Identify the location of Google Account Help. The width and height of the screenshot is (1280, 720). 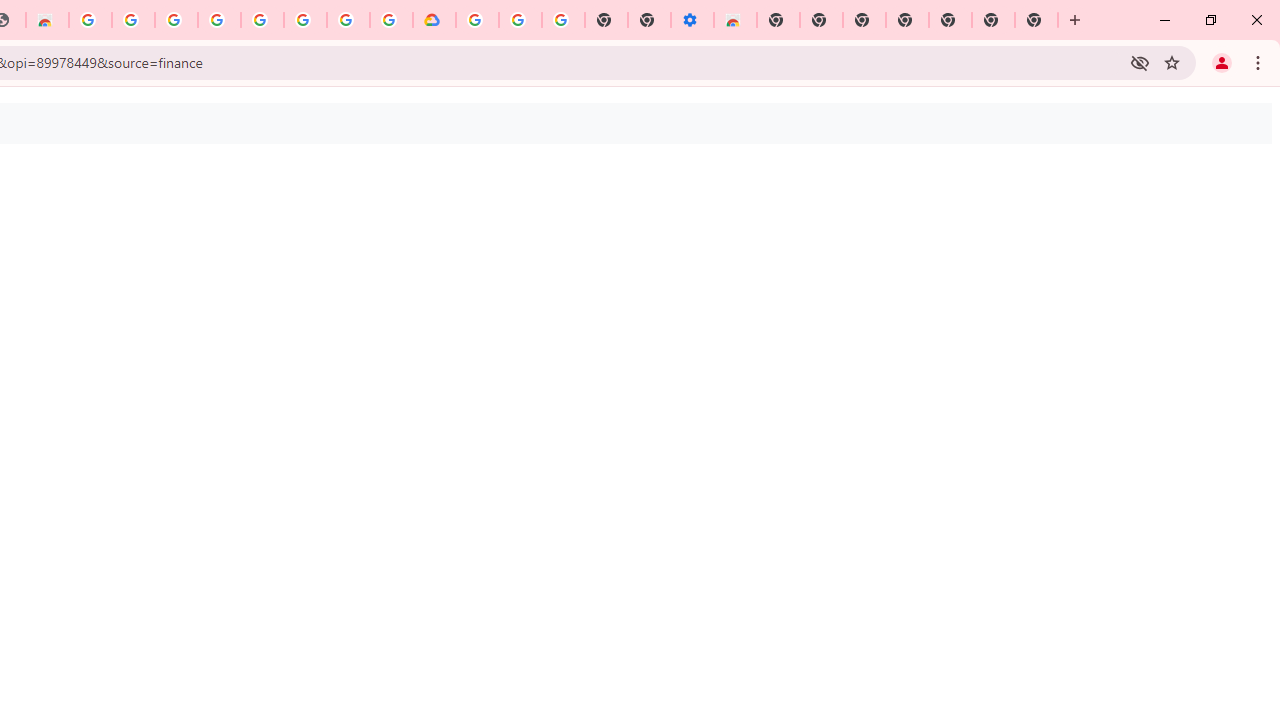
(262, 20).